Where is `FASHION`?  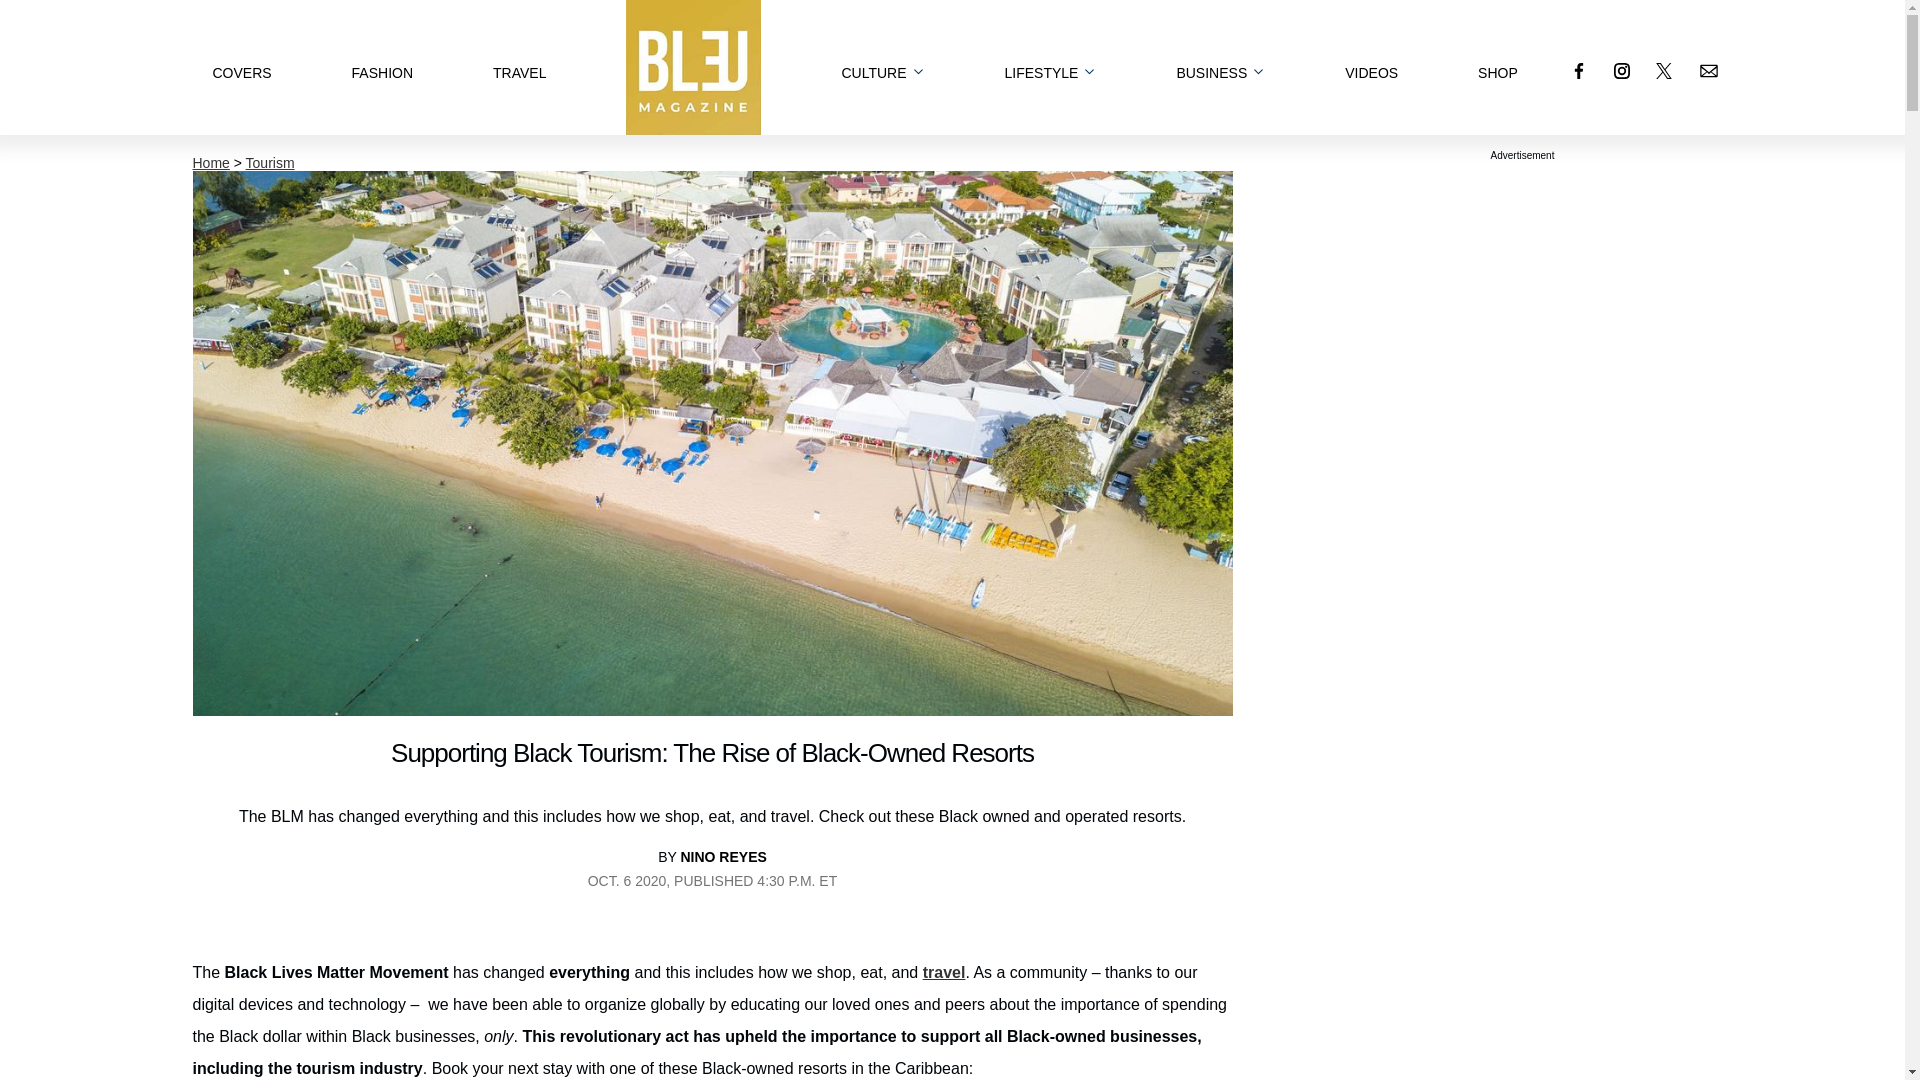 FASHION is located at coordinates (382, 66).